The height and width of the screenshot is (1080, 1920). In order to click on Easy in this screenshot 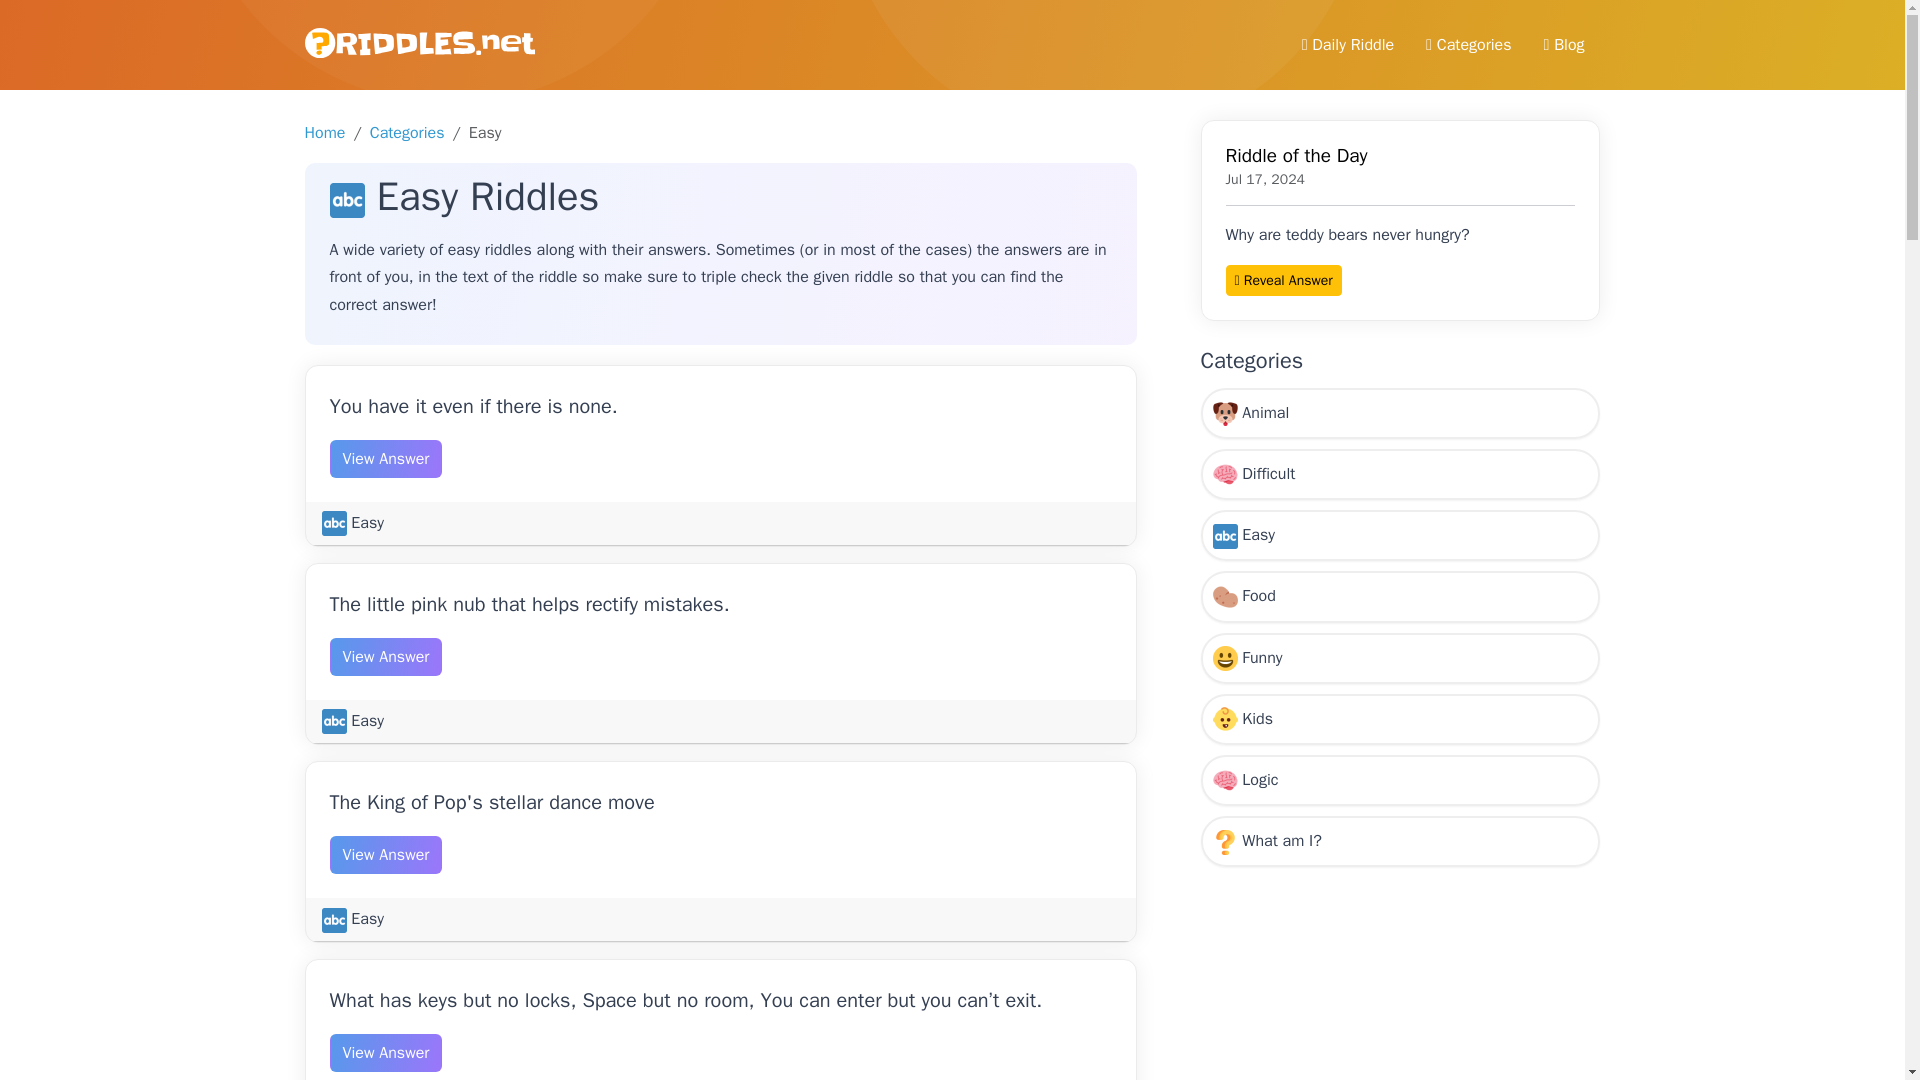, I will do `click(353, 523)`.